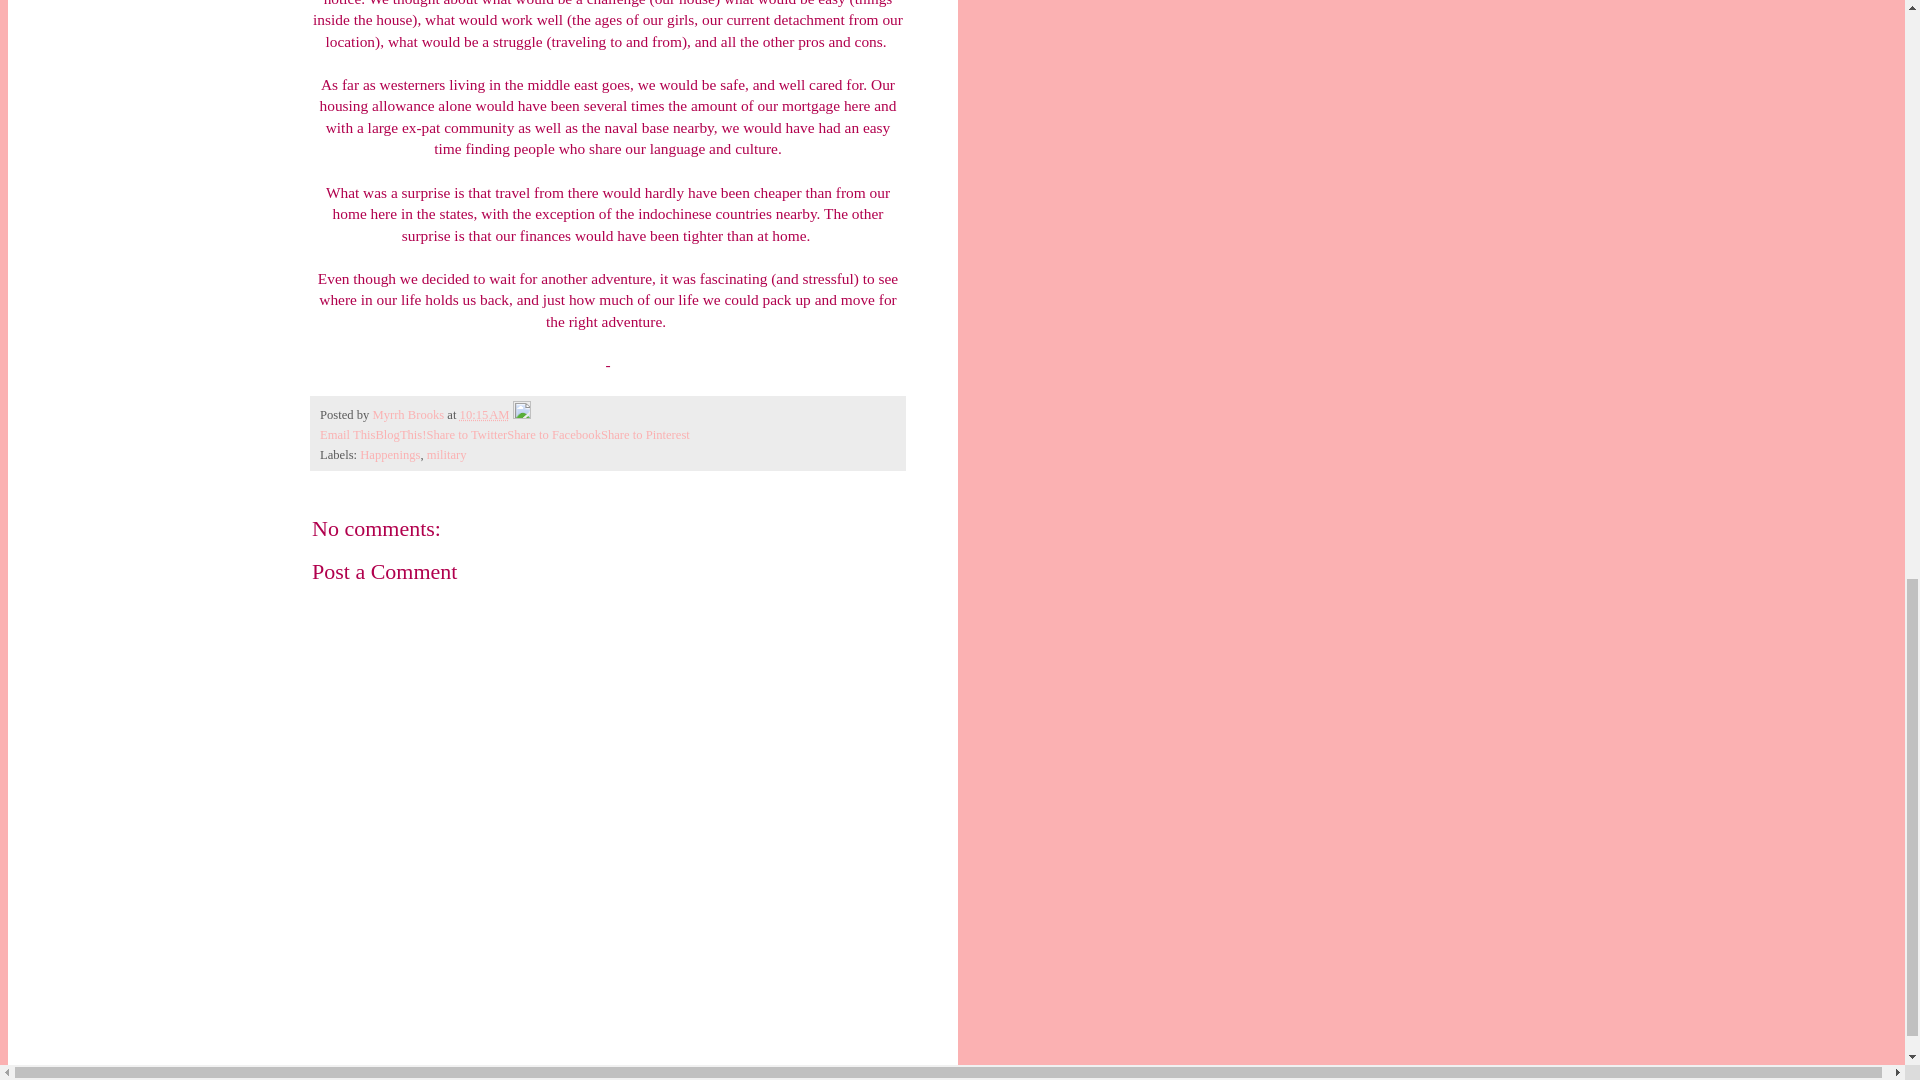 This screenshot has width=1920, height=1080. Describe the element at coordinates (553, 434) in the screenshot. I see `Share to Facebook` at that location.